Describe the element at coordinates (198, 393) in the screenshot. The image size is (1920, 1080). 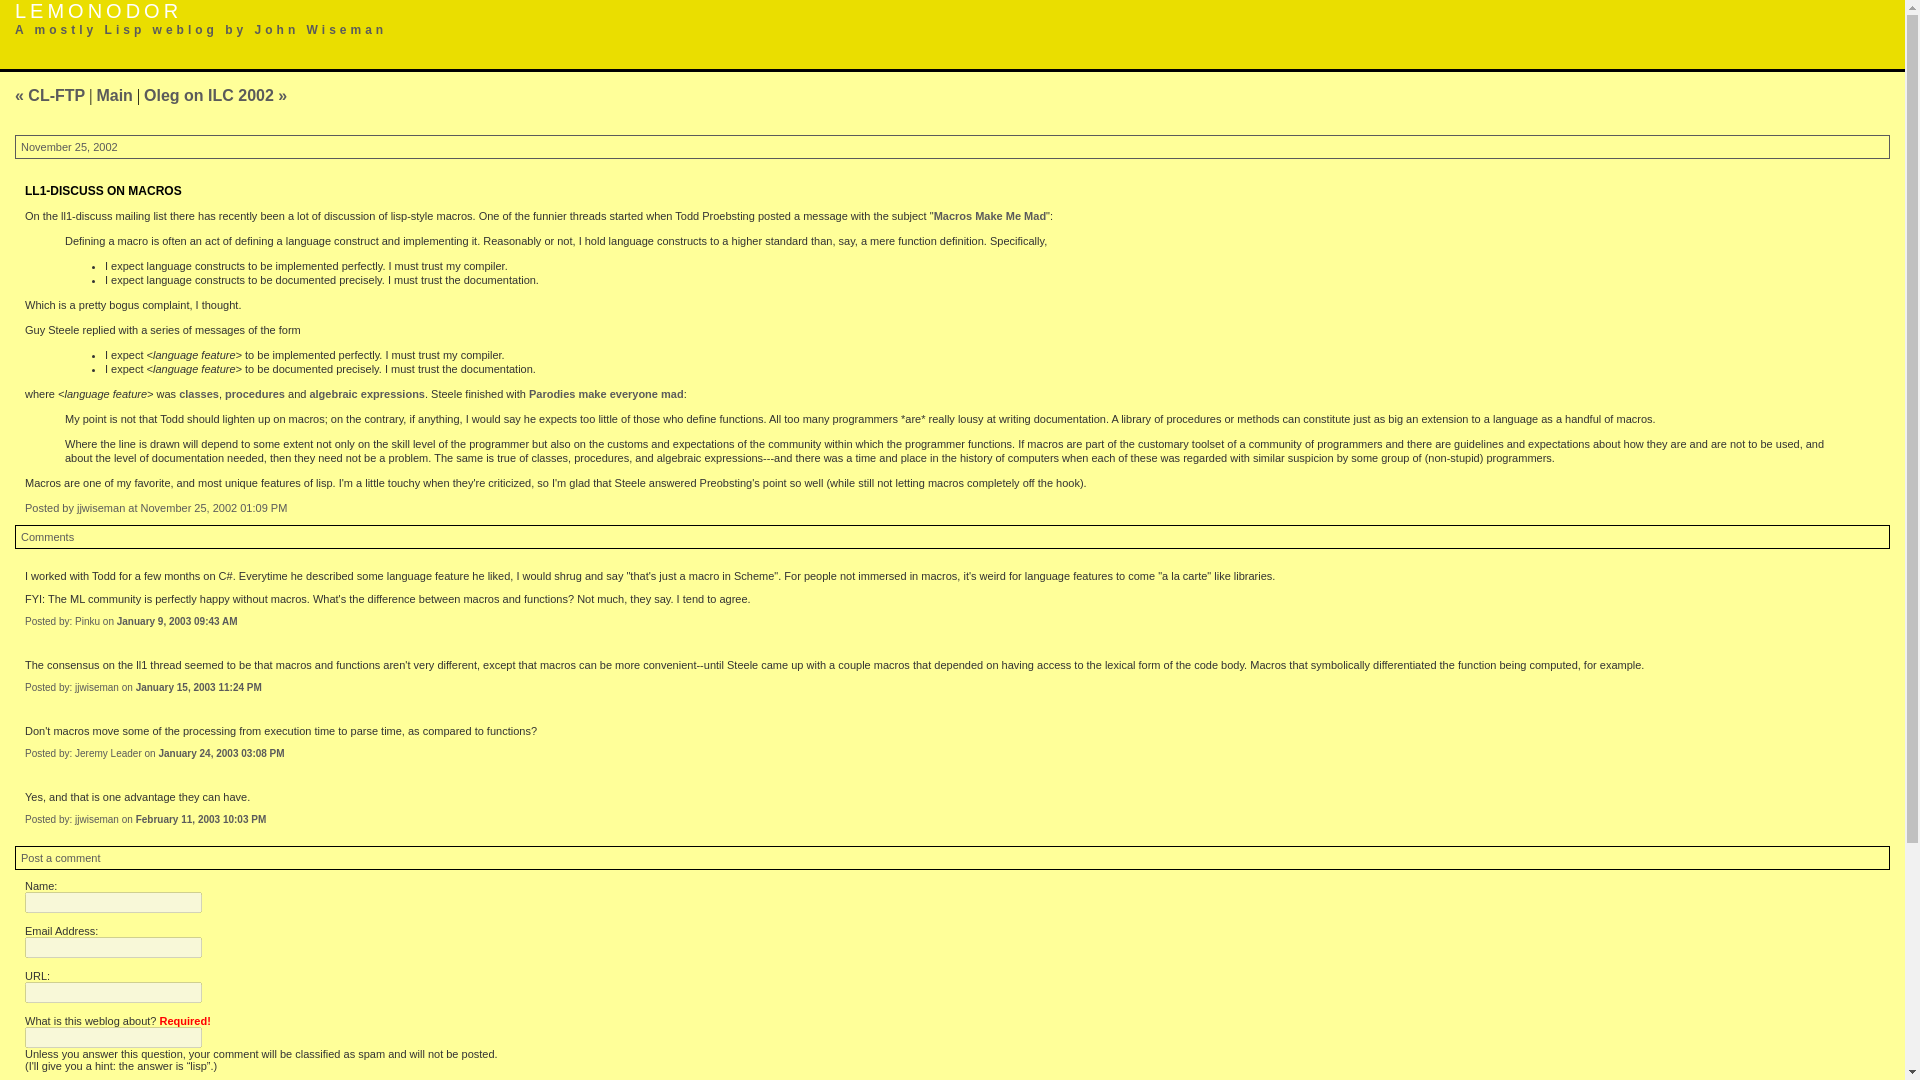
I see `classes` at that location.